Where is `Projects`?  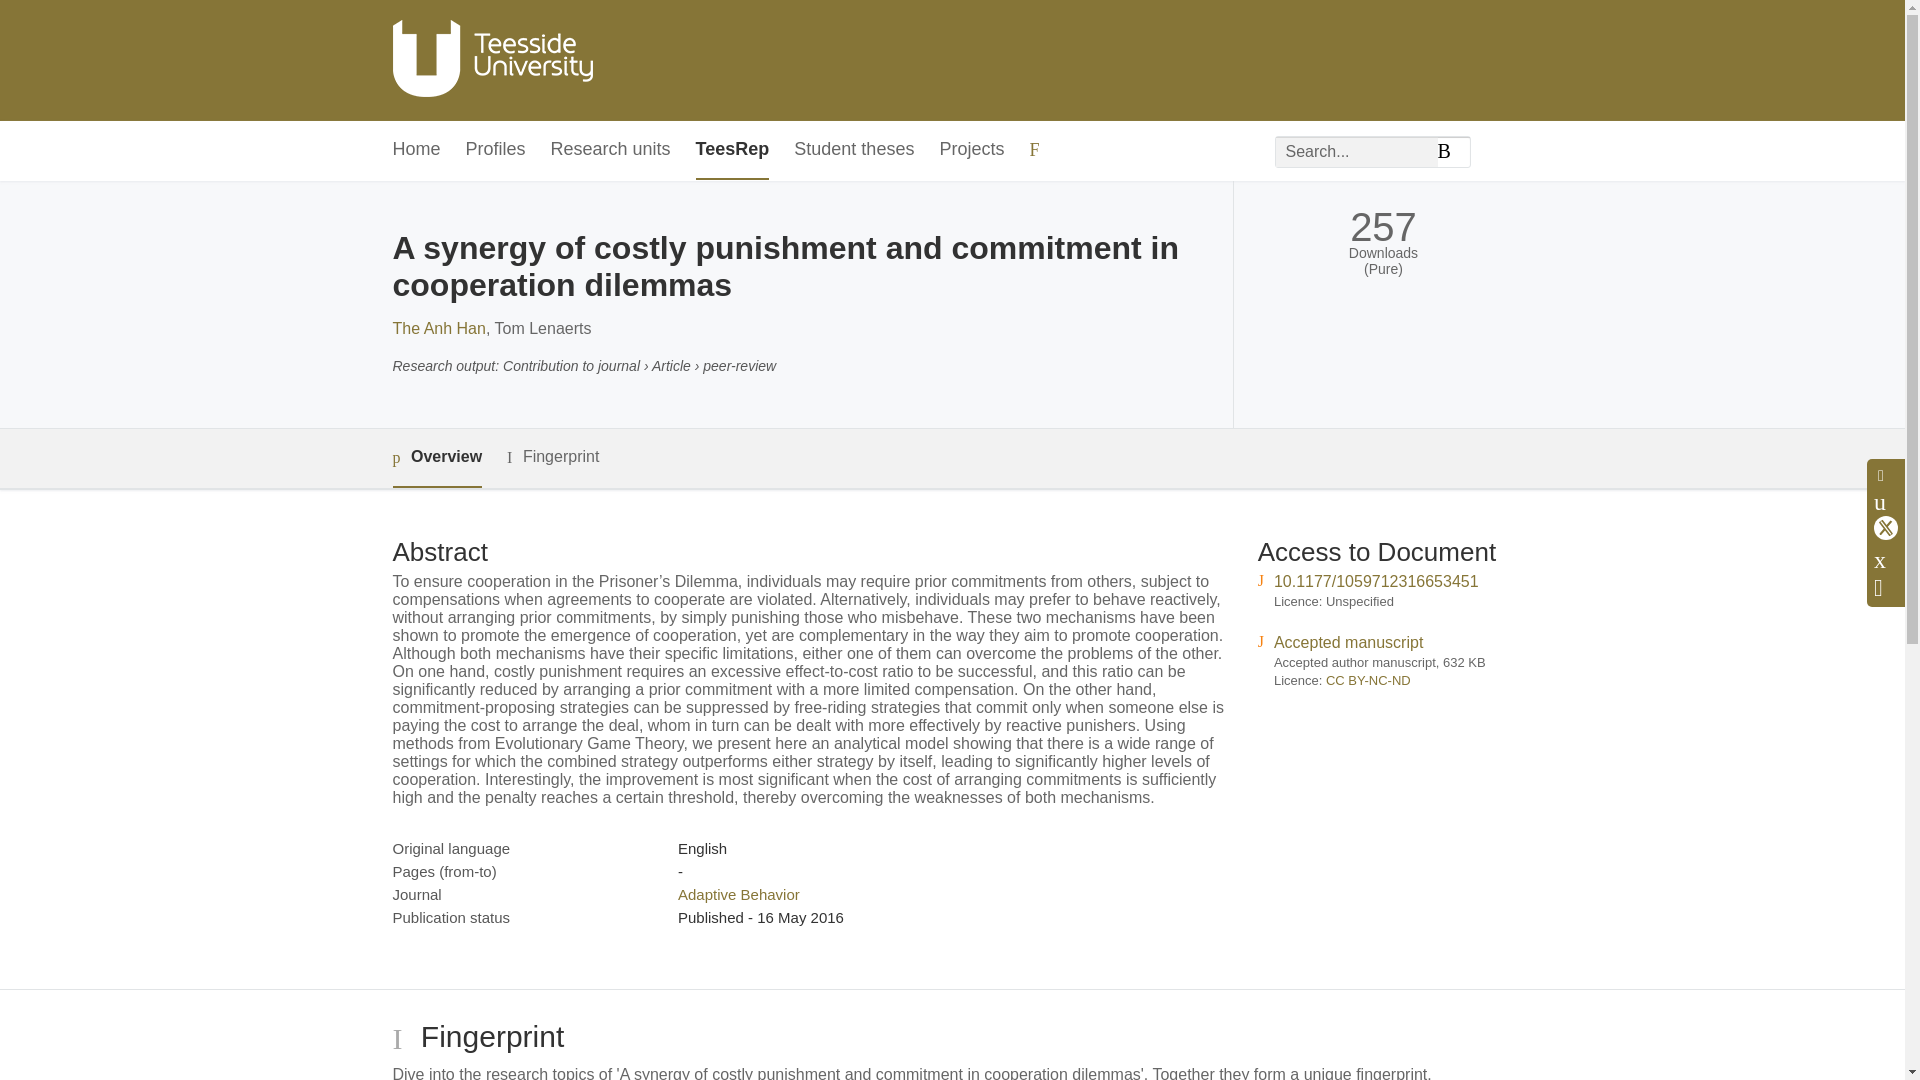
Projects is located at coordinates (971, 150).